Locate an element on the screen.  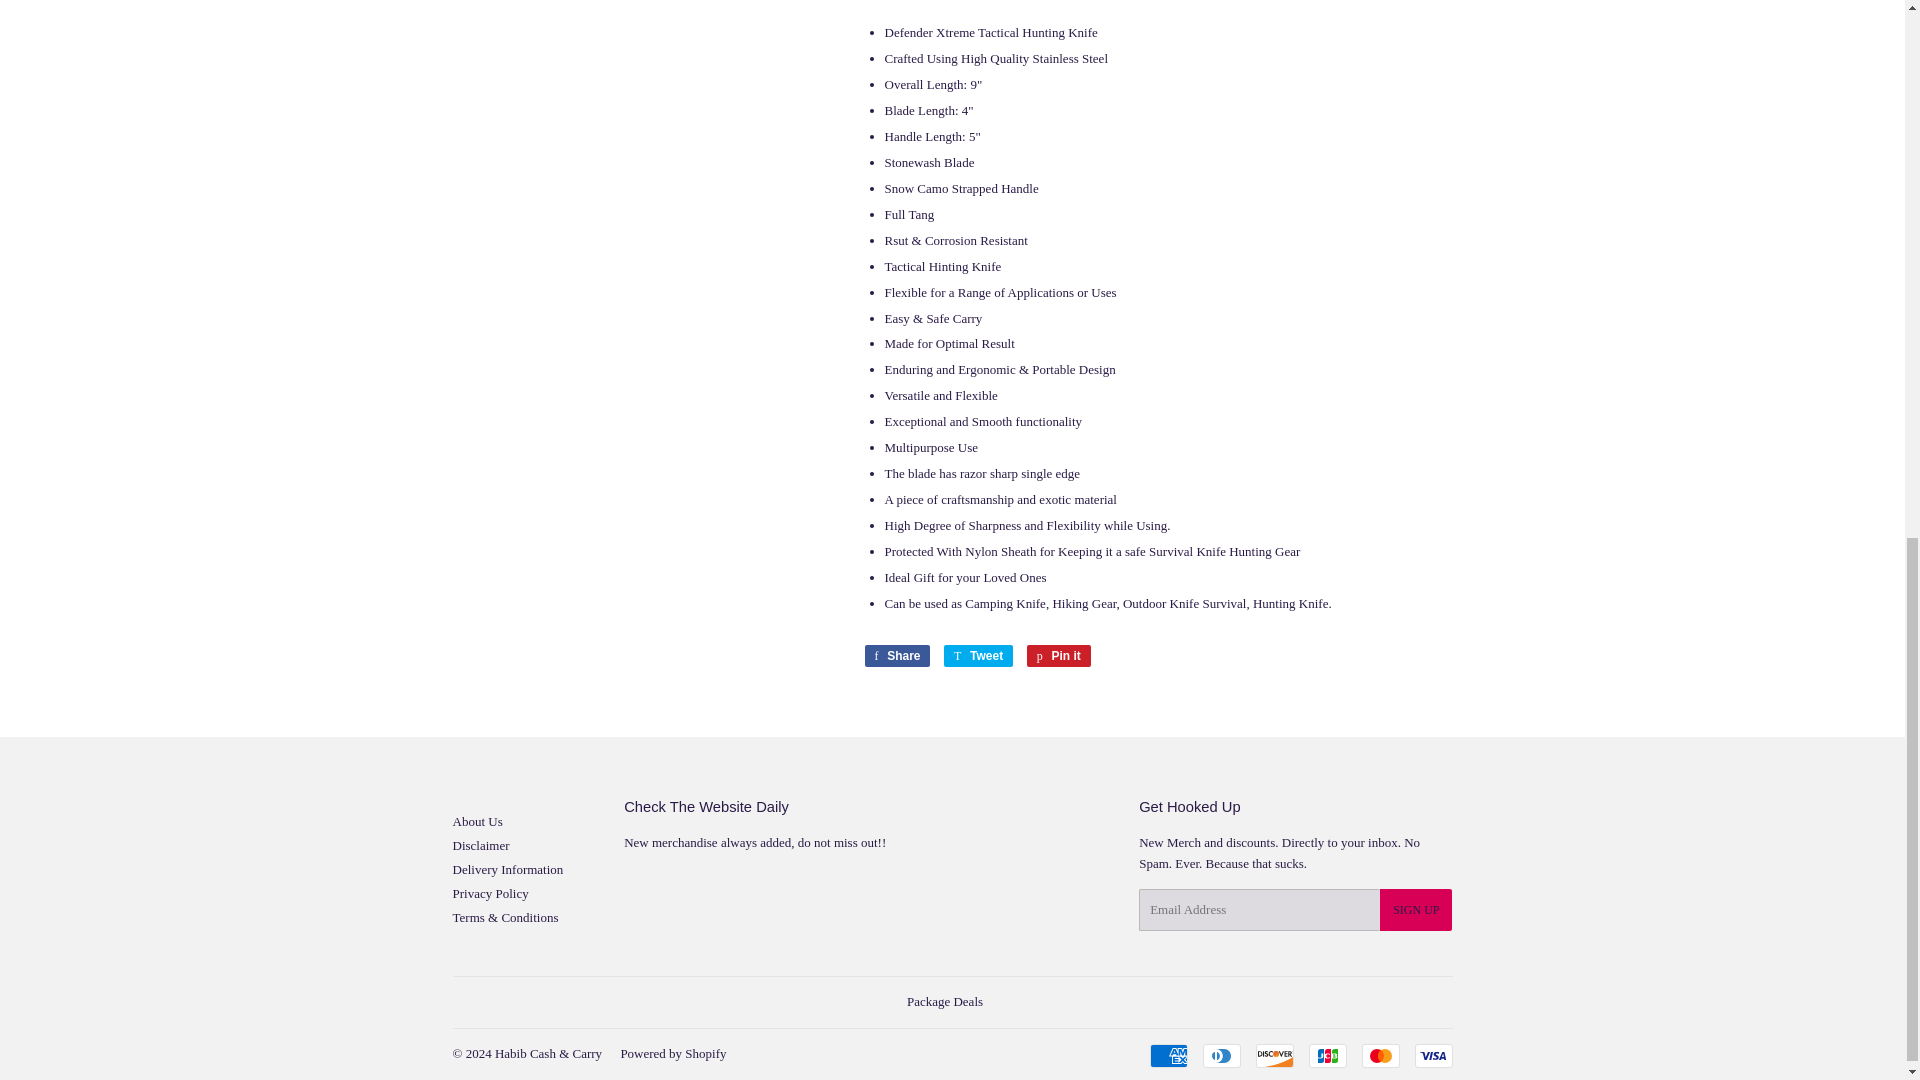
Tweet on Twitter is located at coordinates (896, 656).